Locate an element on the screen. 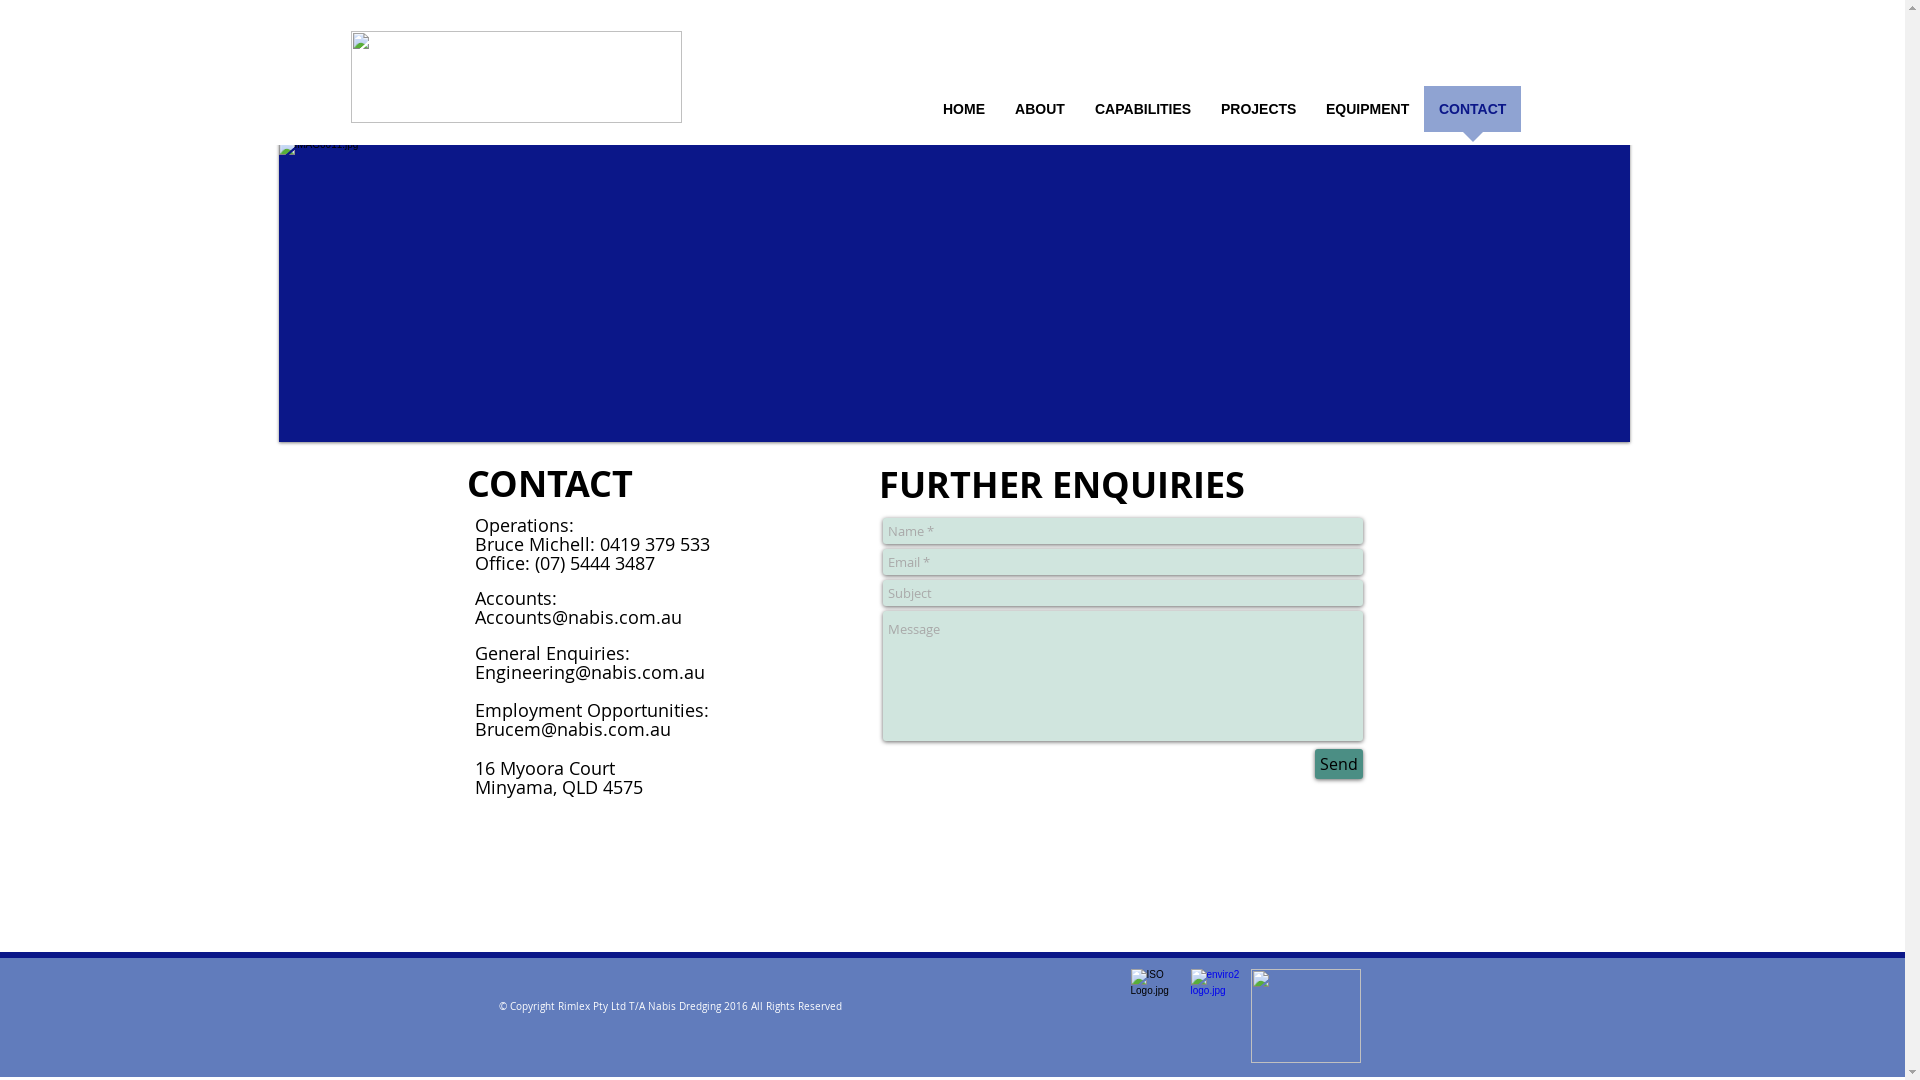 The image size is (1920, 1080). EQUIPMENT is located at coordinates (1368, 116).